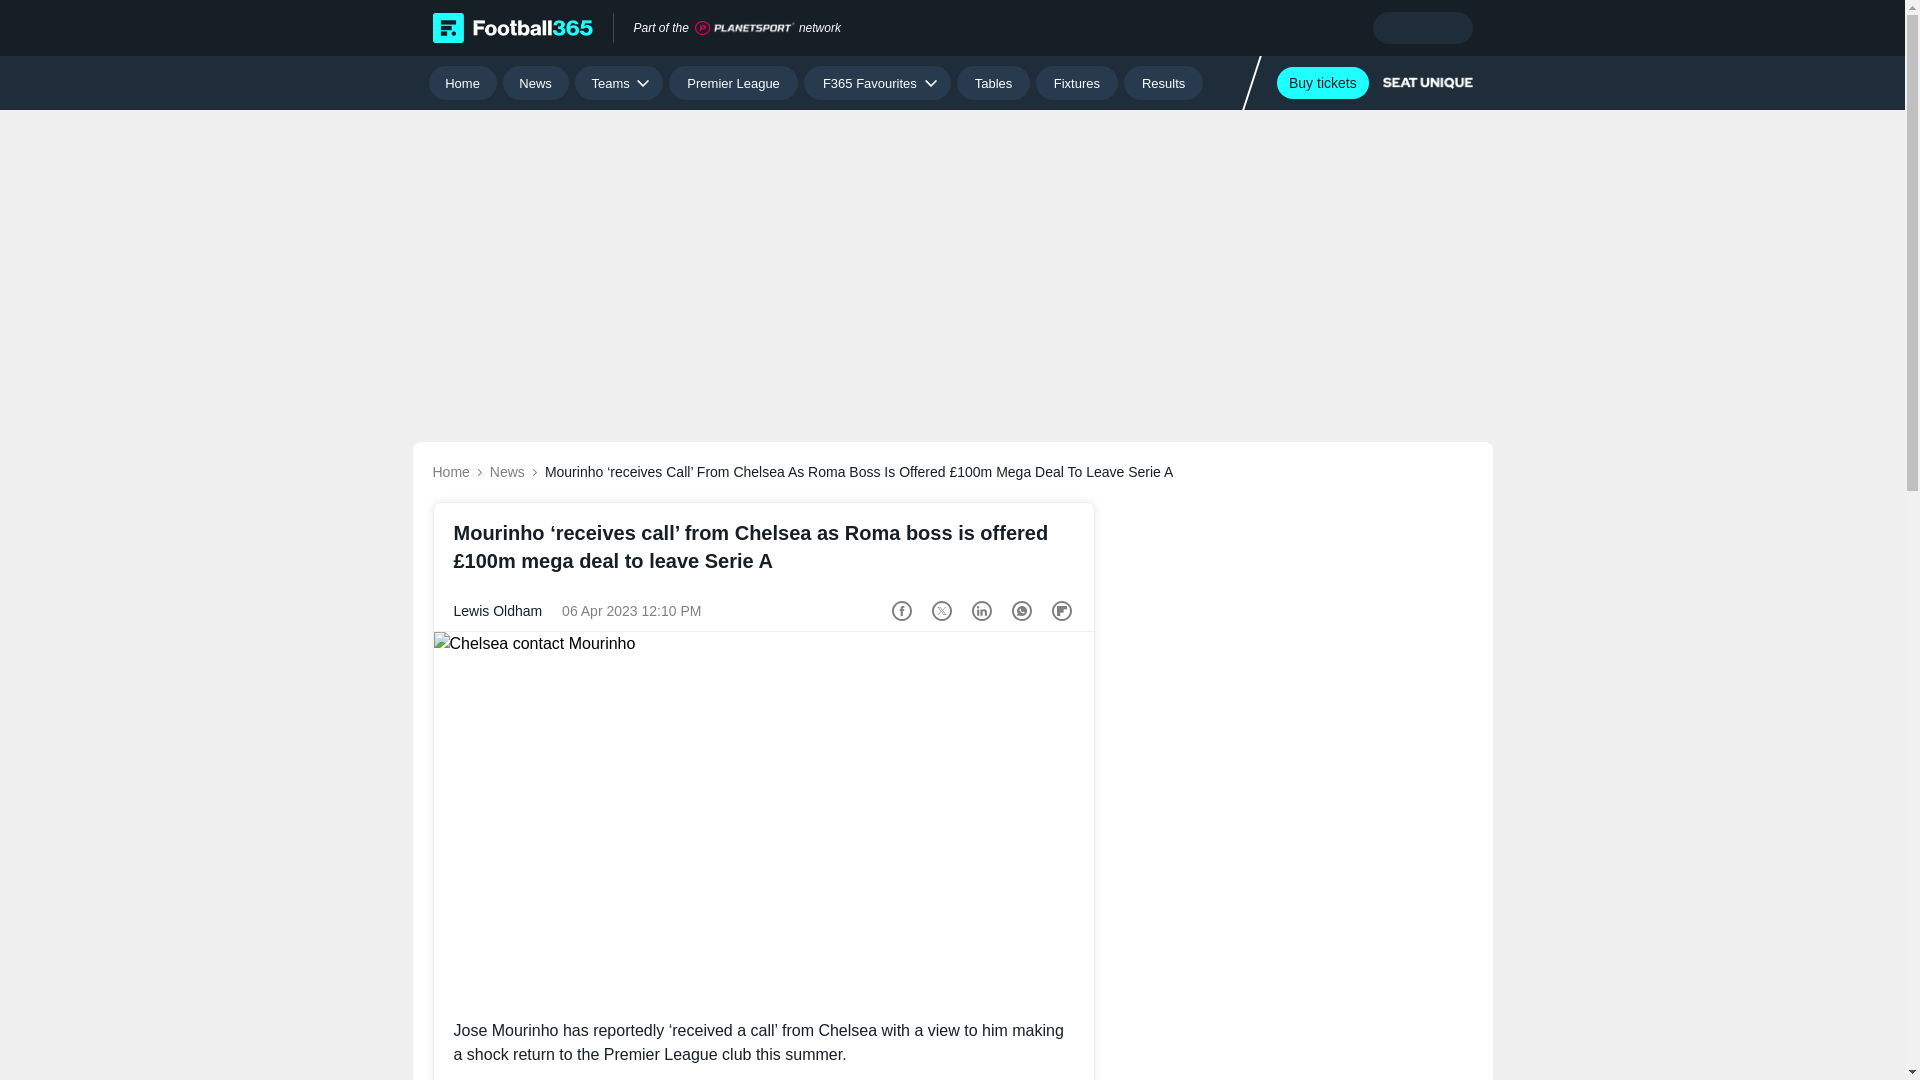  Describe the element at coordinates (462, 82) in the screenshot. I see `Home` at that location.